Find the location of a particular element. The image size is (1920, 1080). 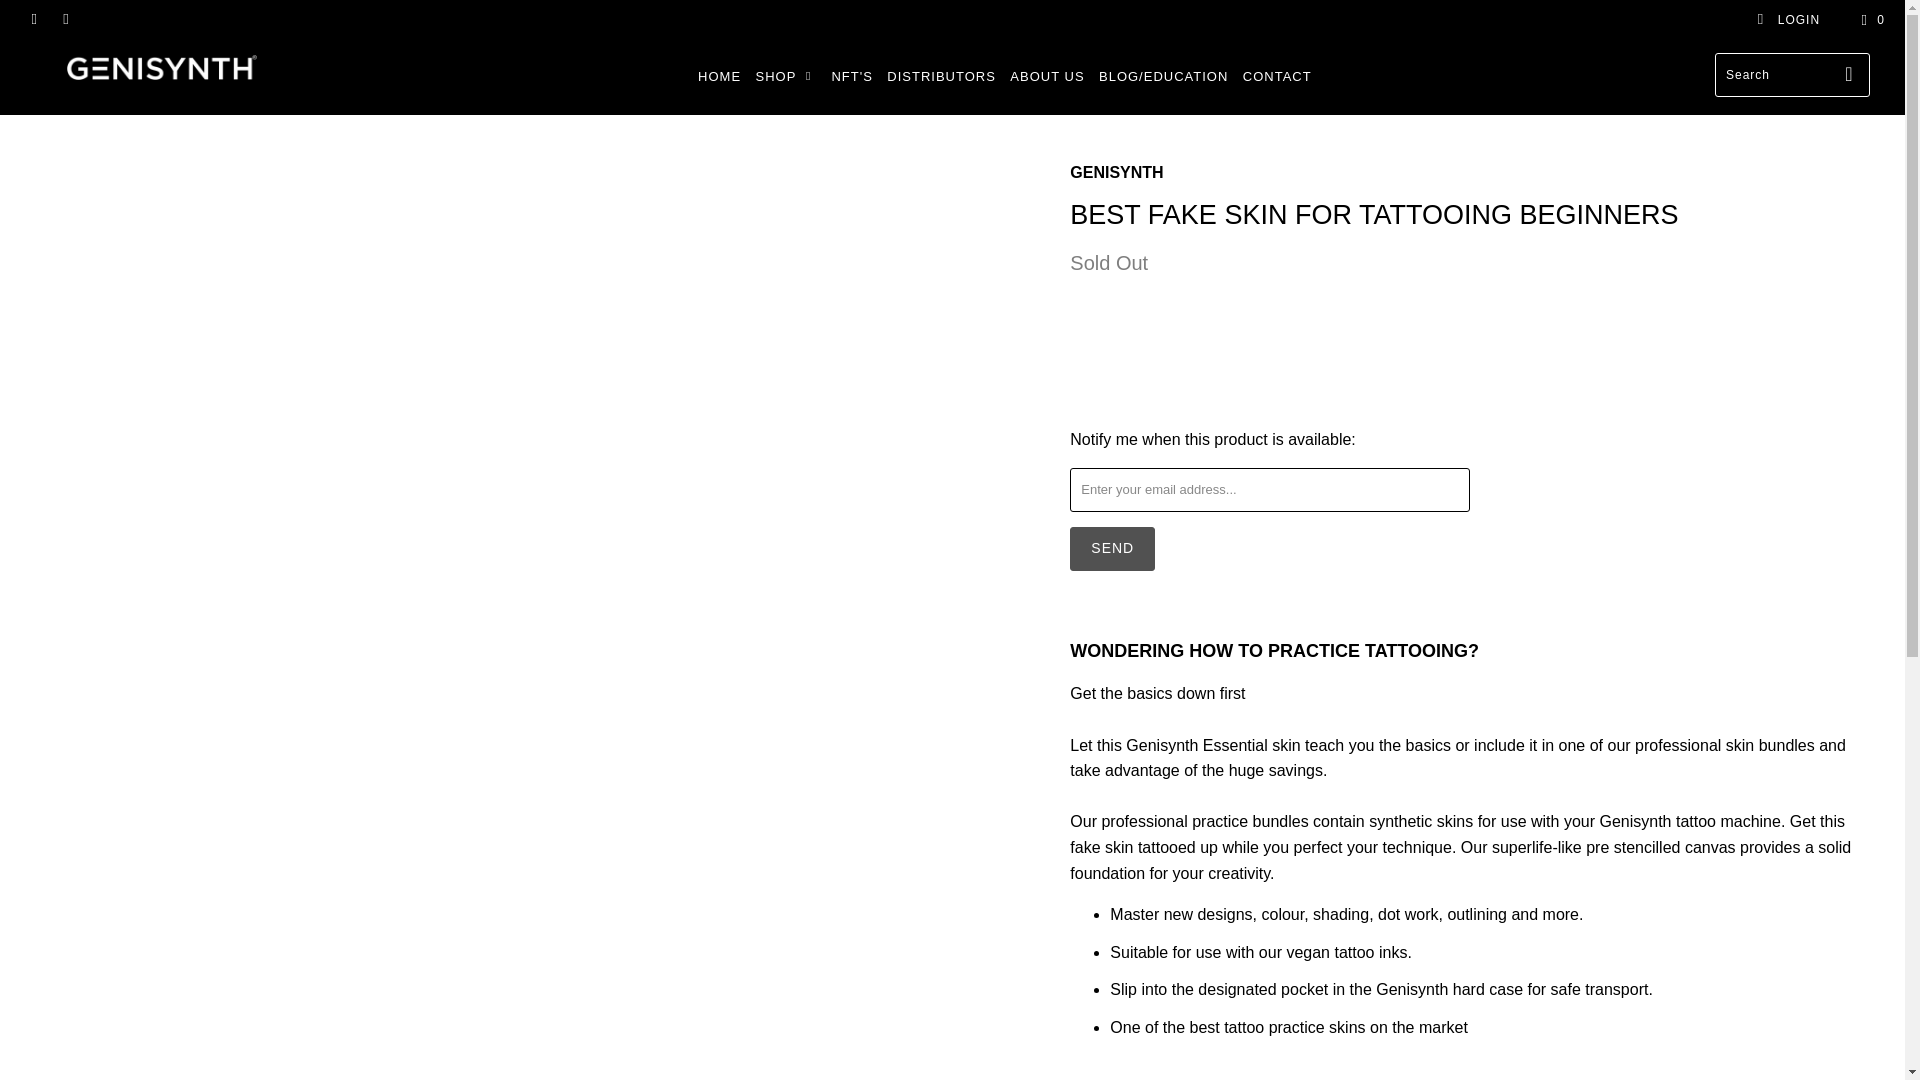

GENISYNTH on Facebook is located at coordinates (33, 20).